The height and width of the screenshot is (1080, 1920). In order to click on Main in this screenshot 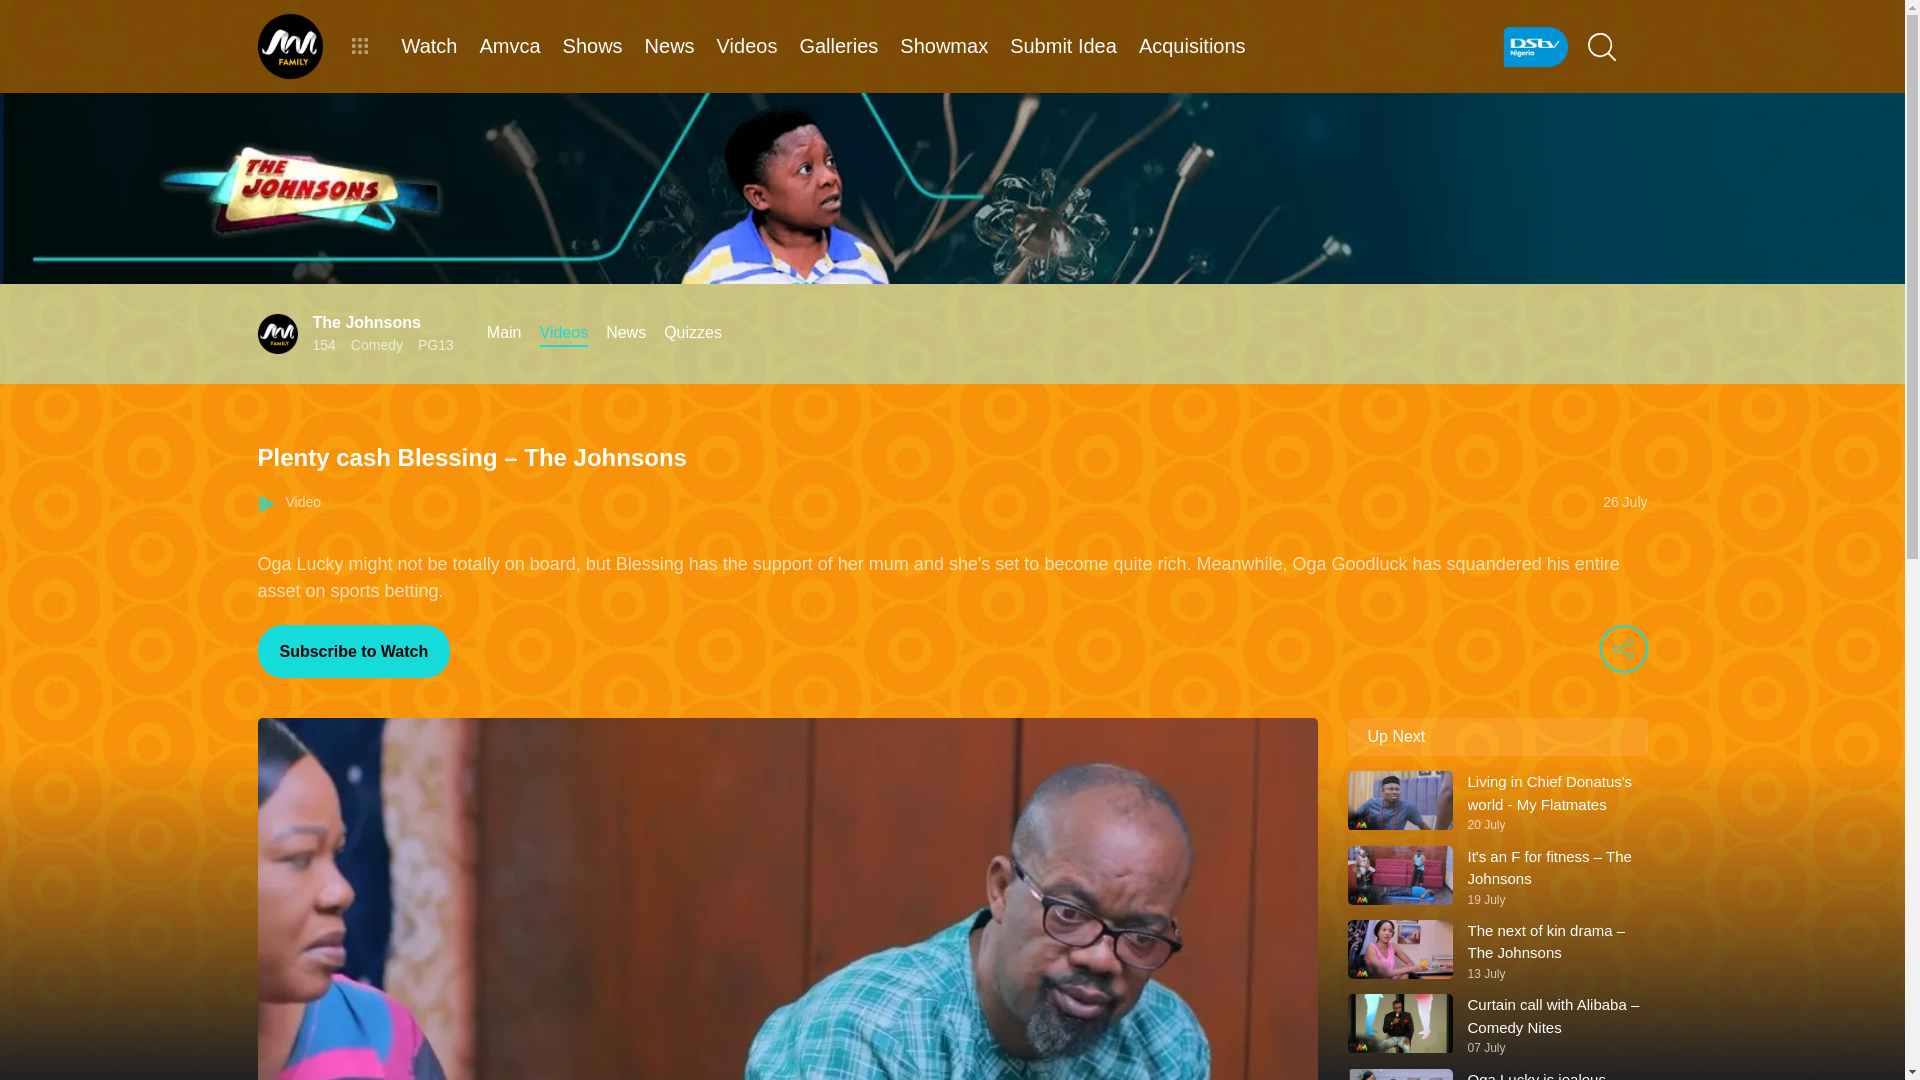, I will do `click(504, 332)`.